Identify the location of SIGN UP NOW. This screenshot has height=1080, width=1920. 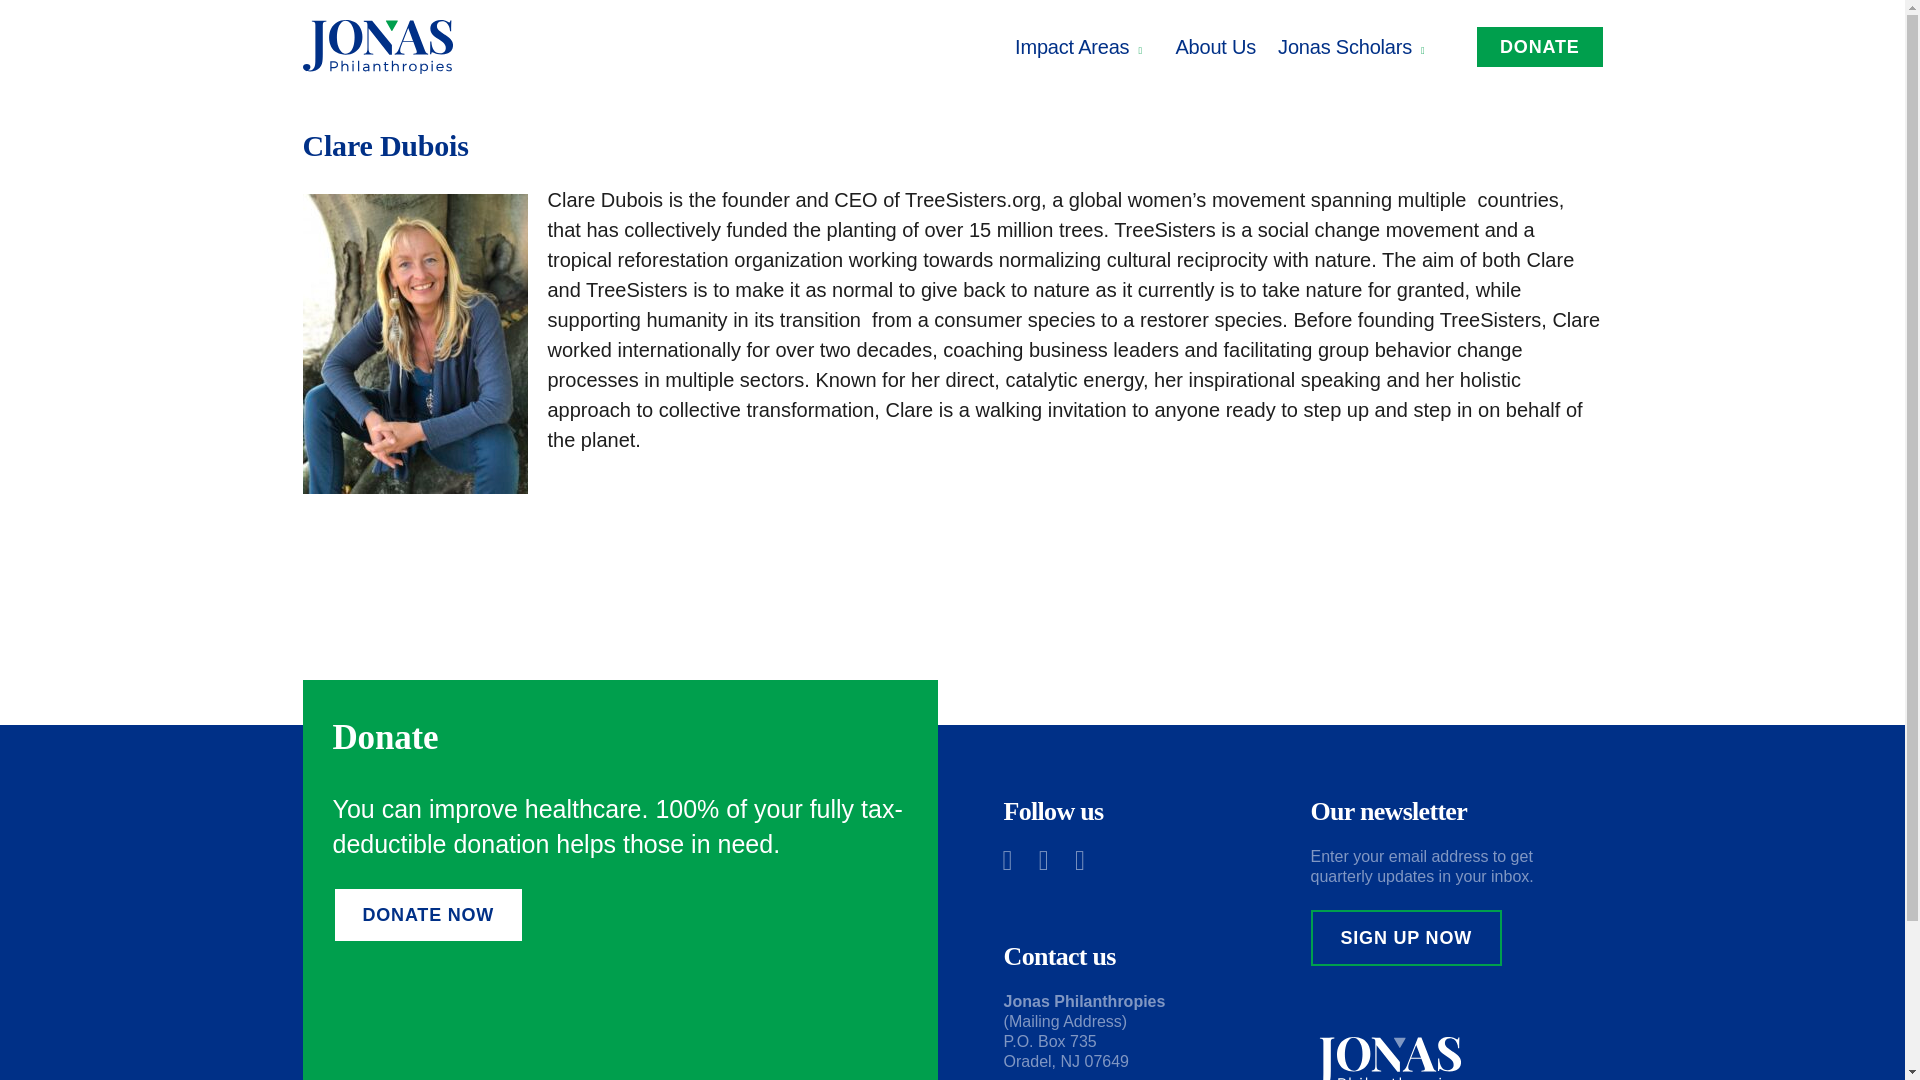
(1406, 938).